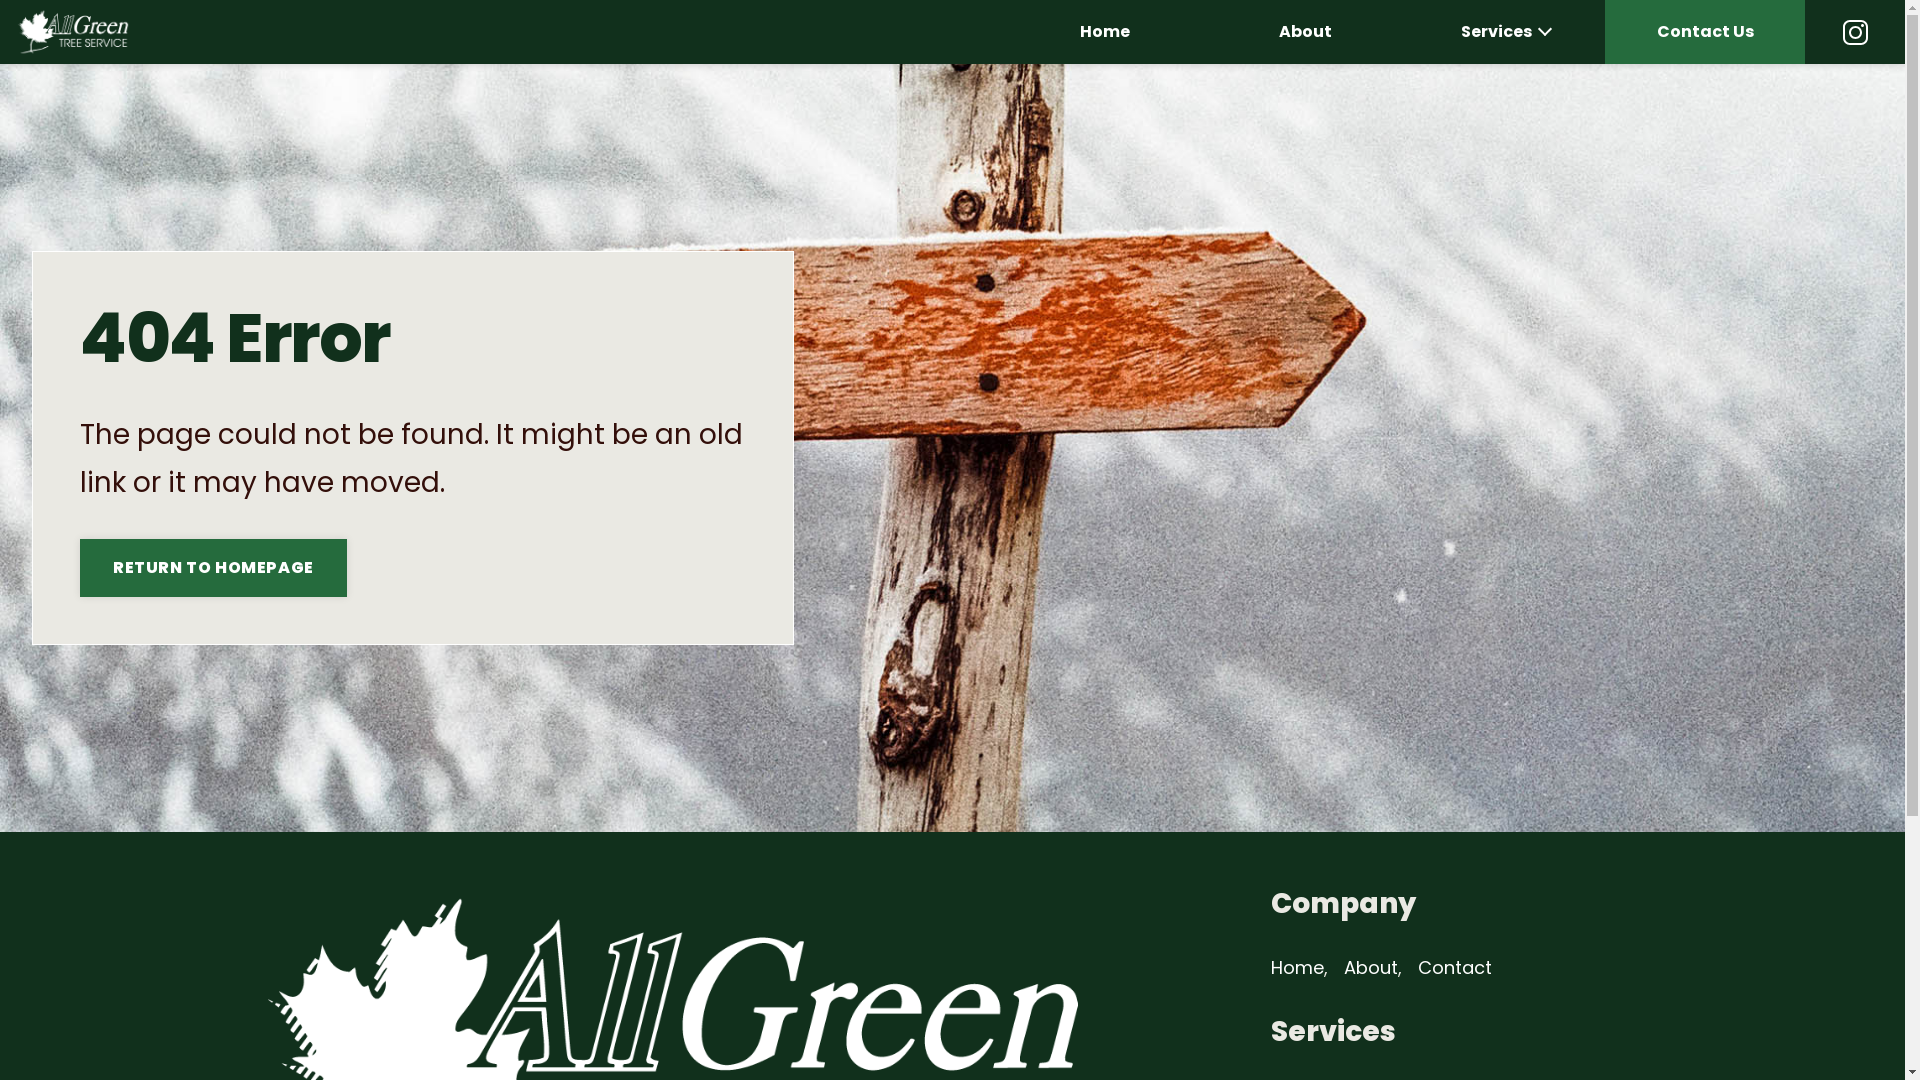  What do you see at coordinates (214, 568) in the screenshot?
I see `RETURN TO HOMEPAGE` at bounding box center [214, 568].